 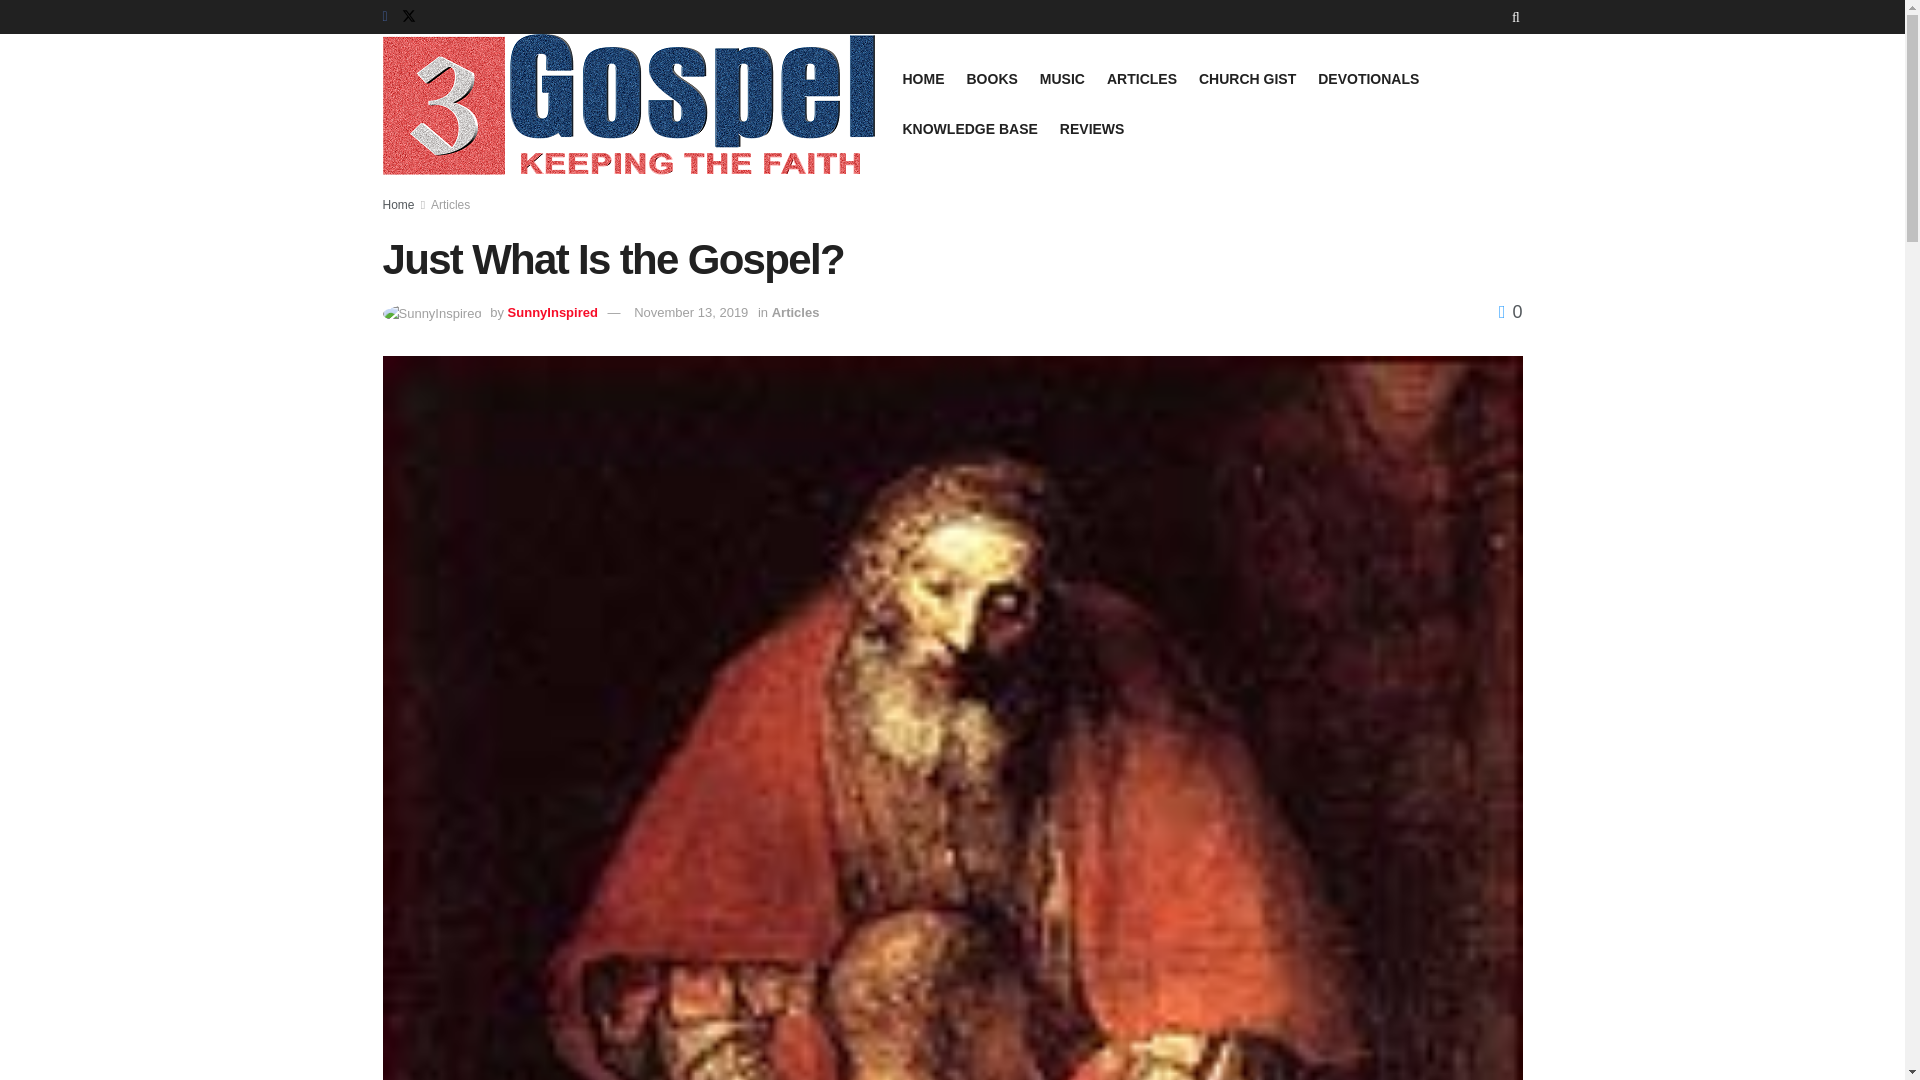 What do you see at coordinates (1092, 128) in the screenshot?
I see `REVIEWS` at bounding box center [1092, 128].